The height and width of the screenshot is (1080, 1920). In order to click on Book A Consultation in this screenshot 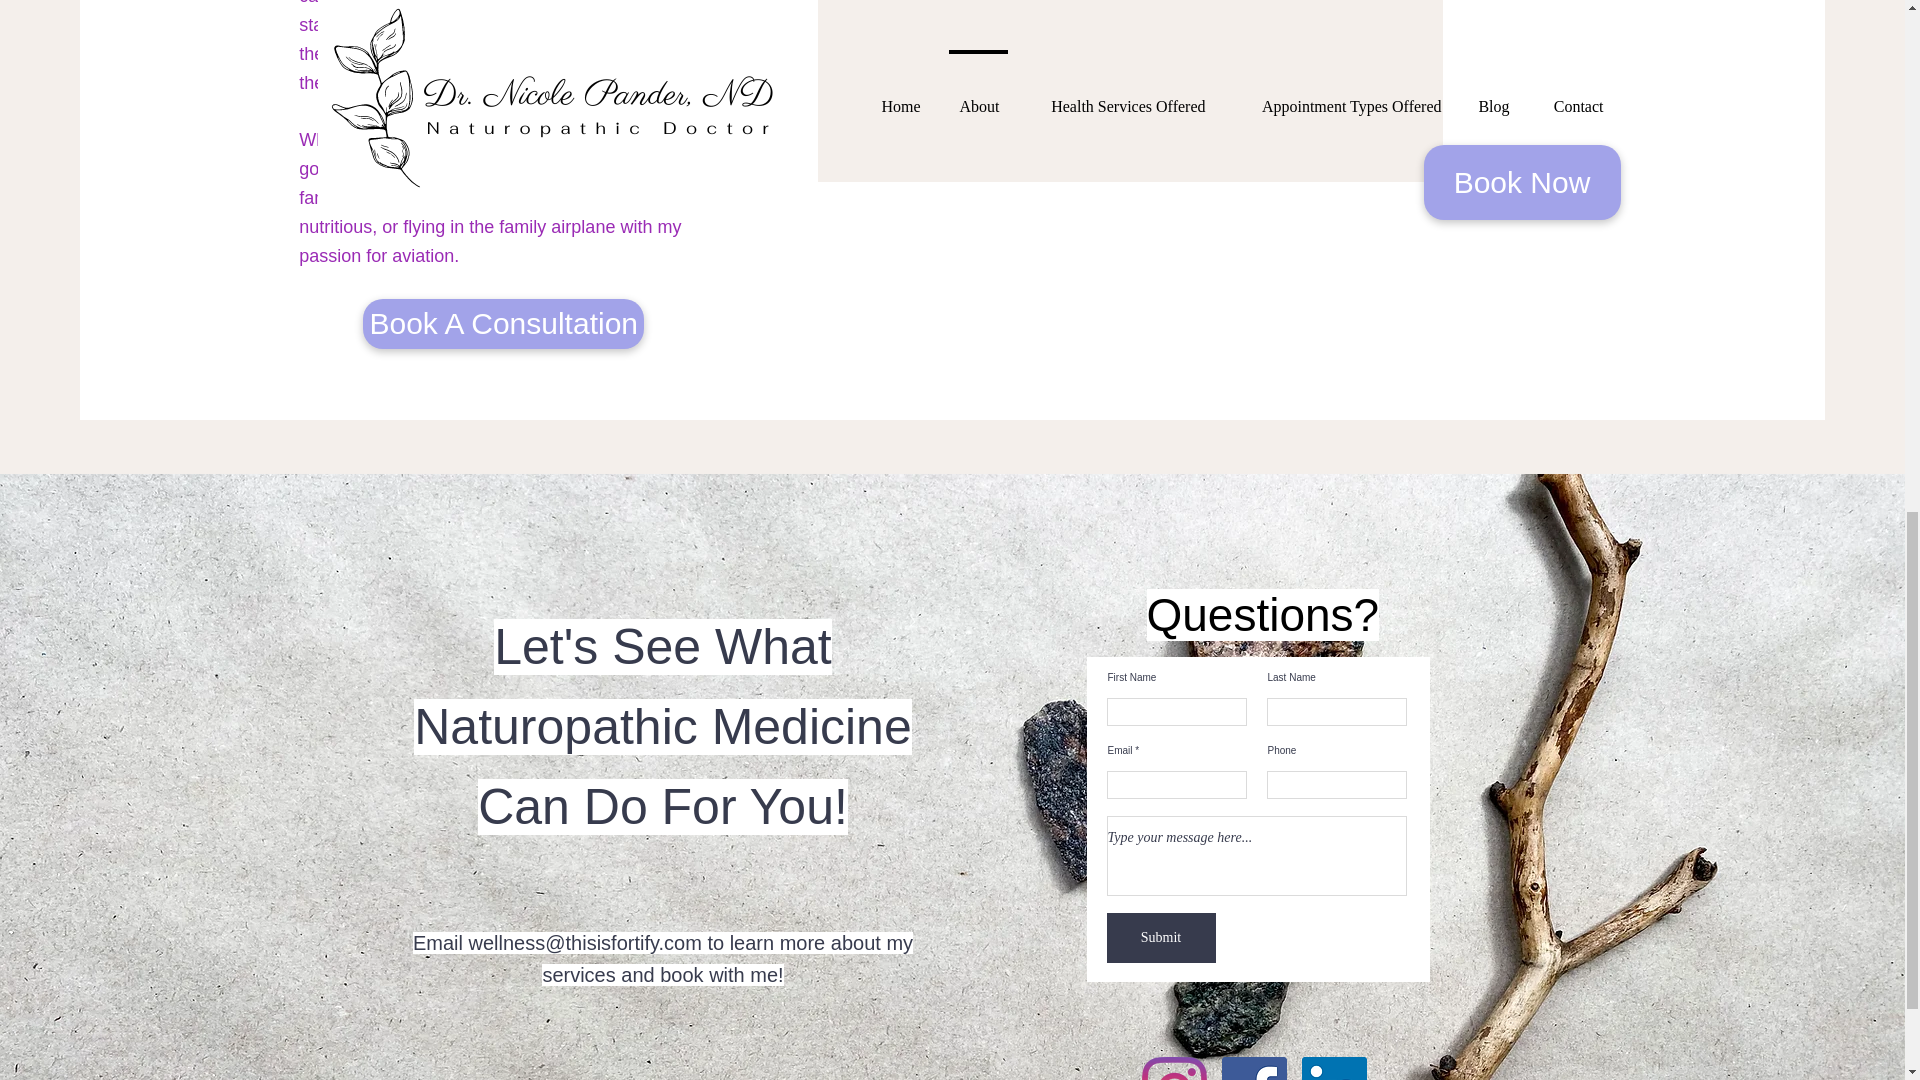, I will do `click(502, 324)`.